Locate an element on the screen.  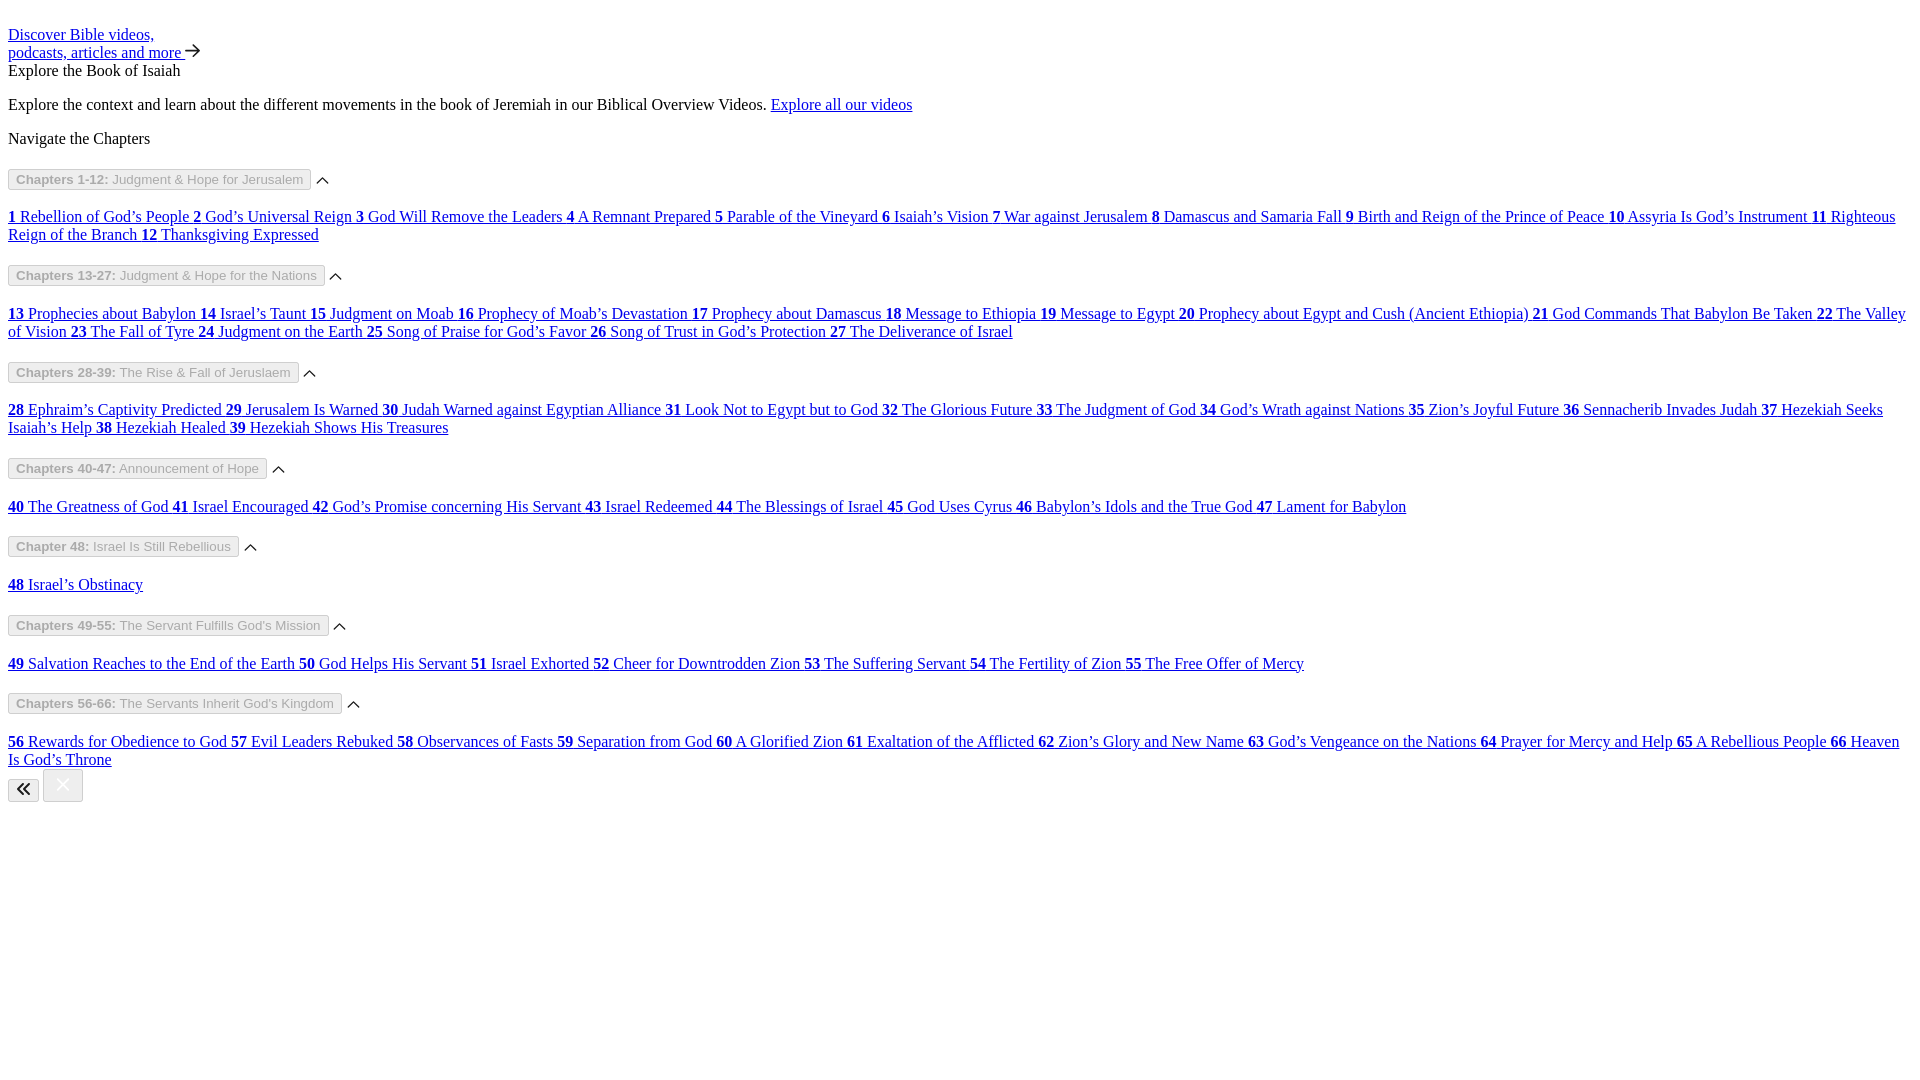
17 Prophecy about Damascus is located at coordinates (788, 312).